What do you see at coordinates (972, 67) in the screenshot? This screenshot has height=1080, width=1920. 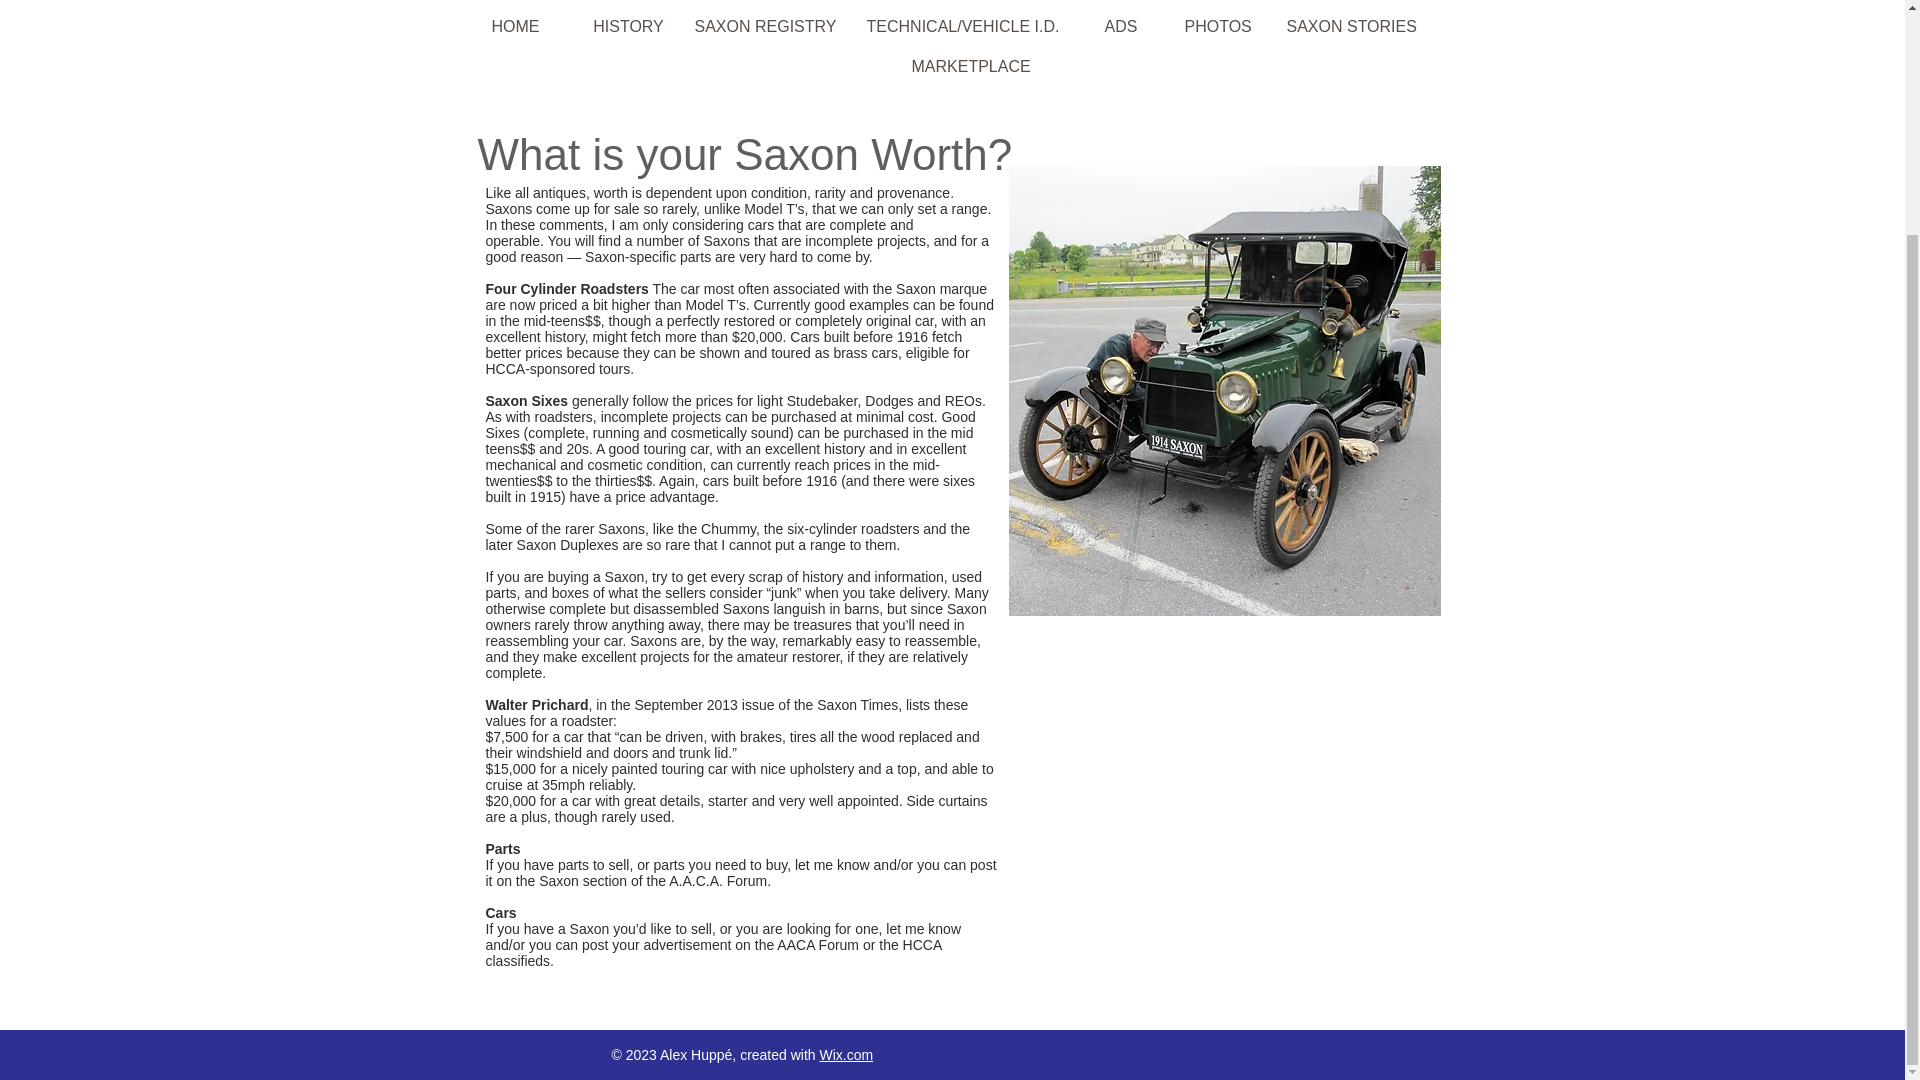 I see `MARKETPLACE` at bounding box center [972, 67].